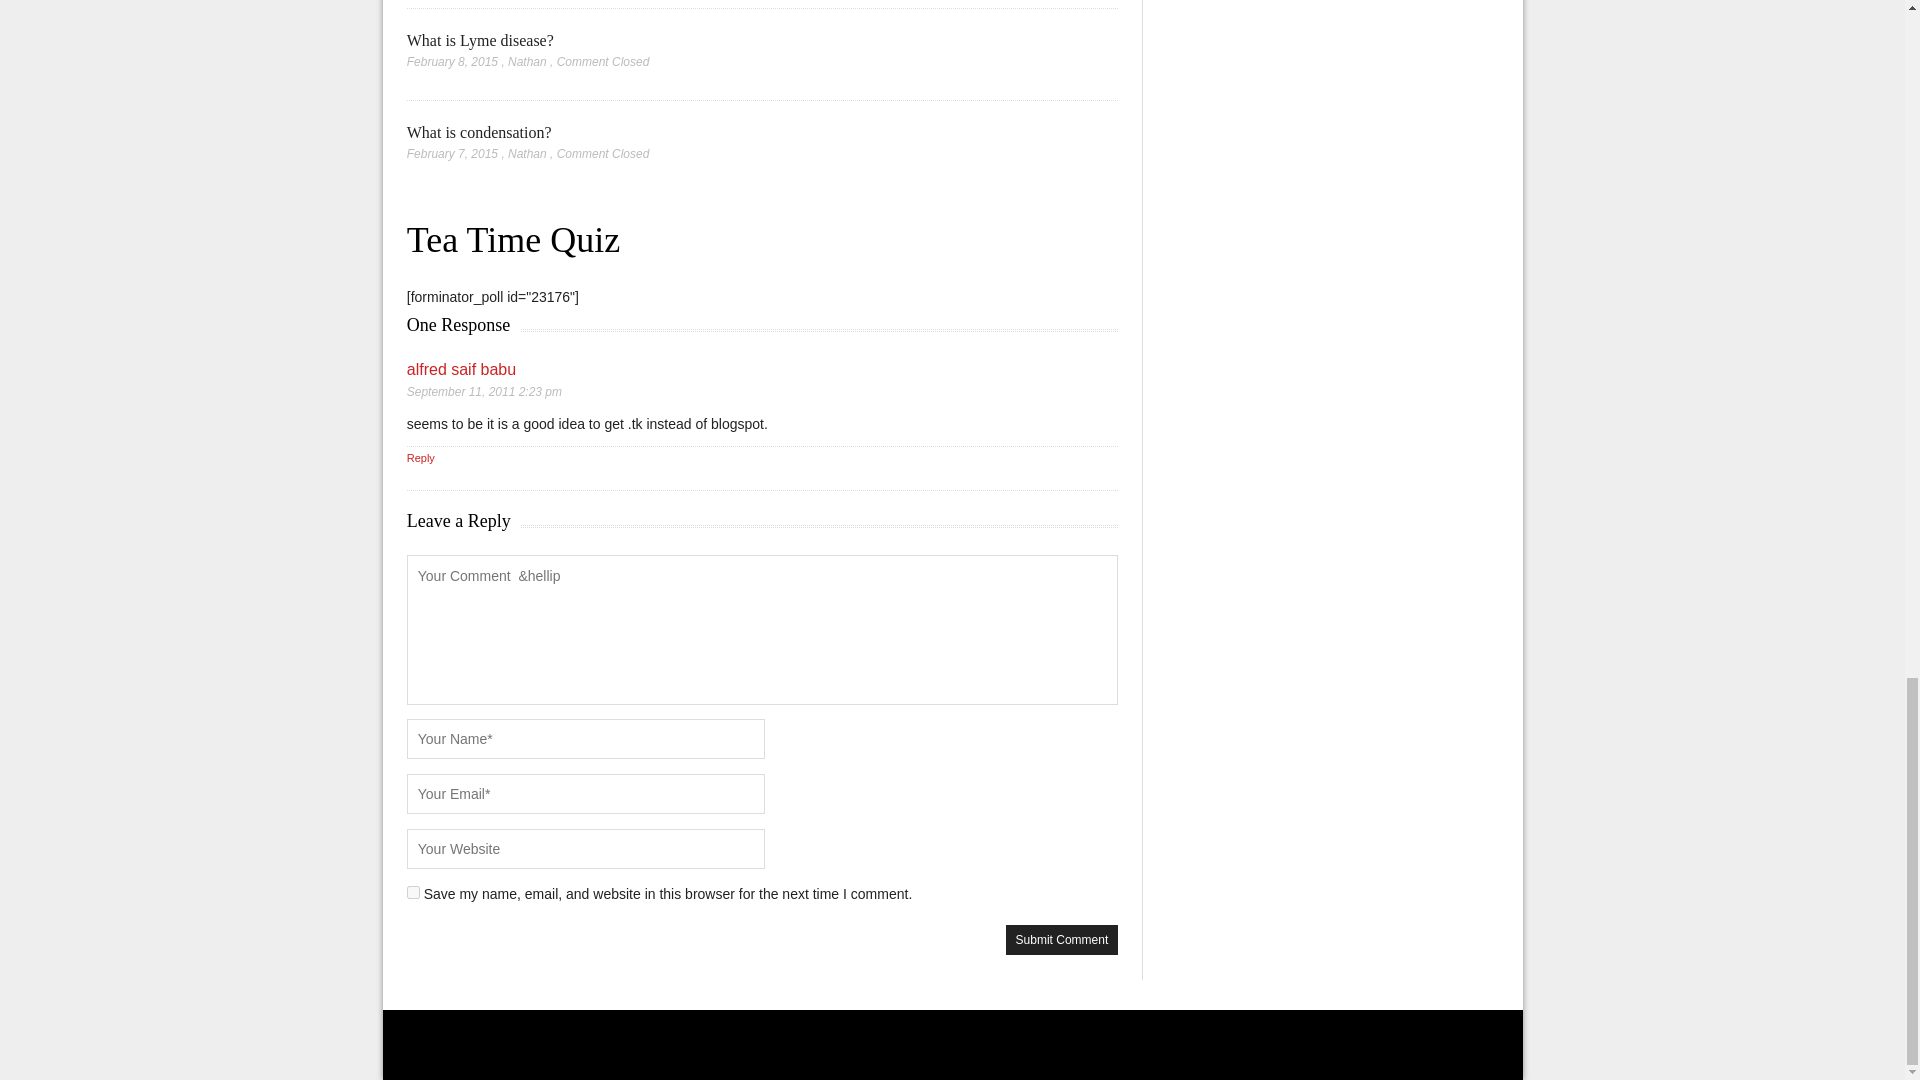 The image size is (1920, 1080). I want to click on What is condensation?, so click(480, 132).